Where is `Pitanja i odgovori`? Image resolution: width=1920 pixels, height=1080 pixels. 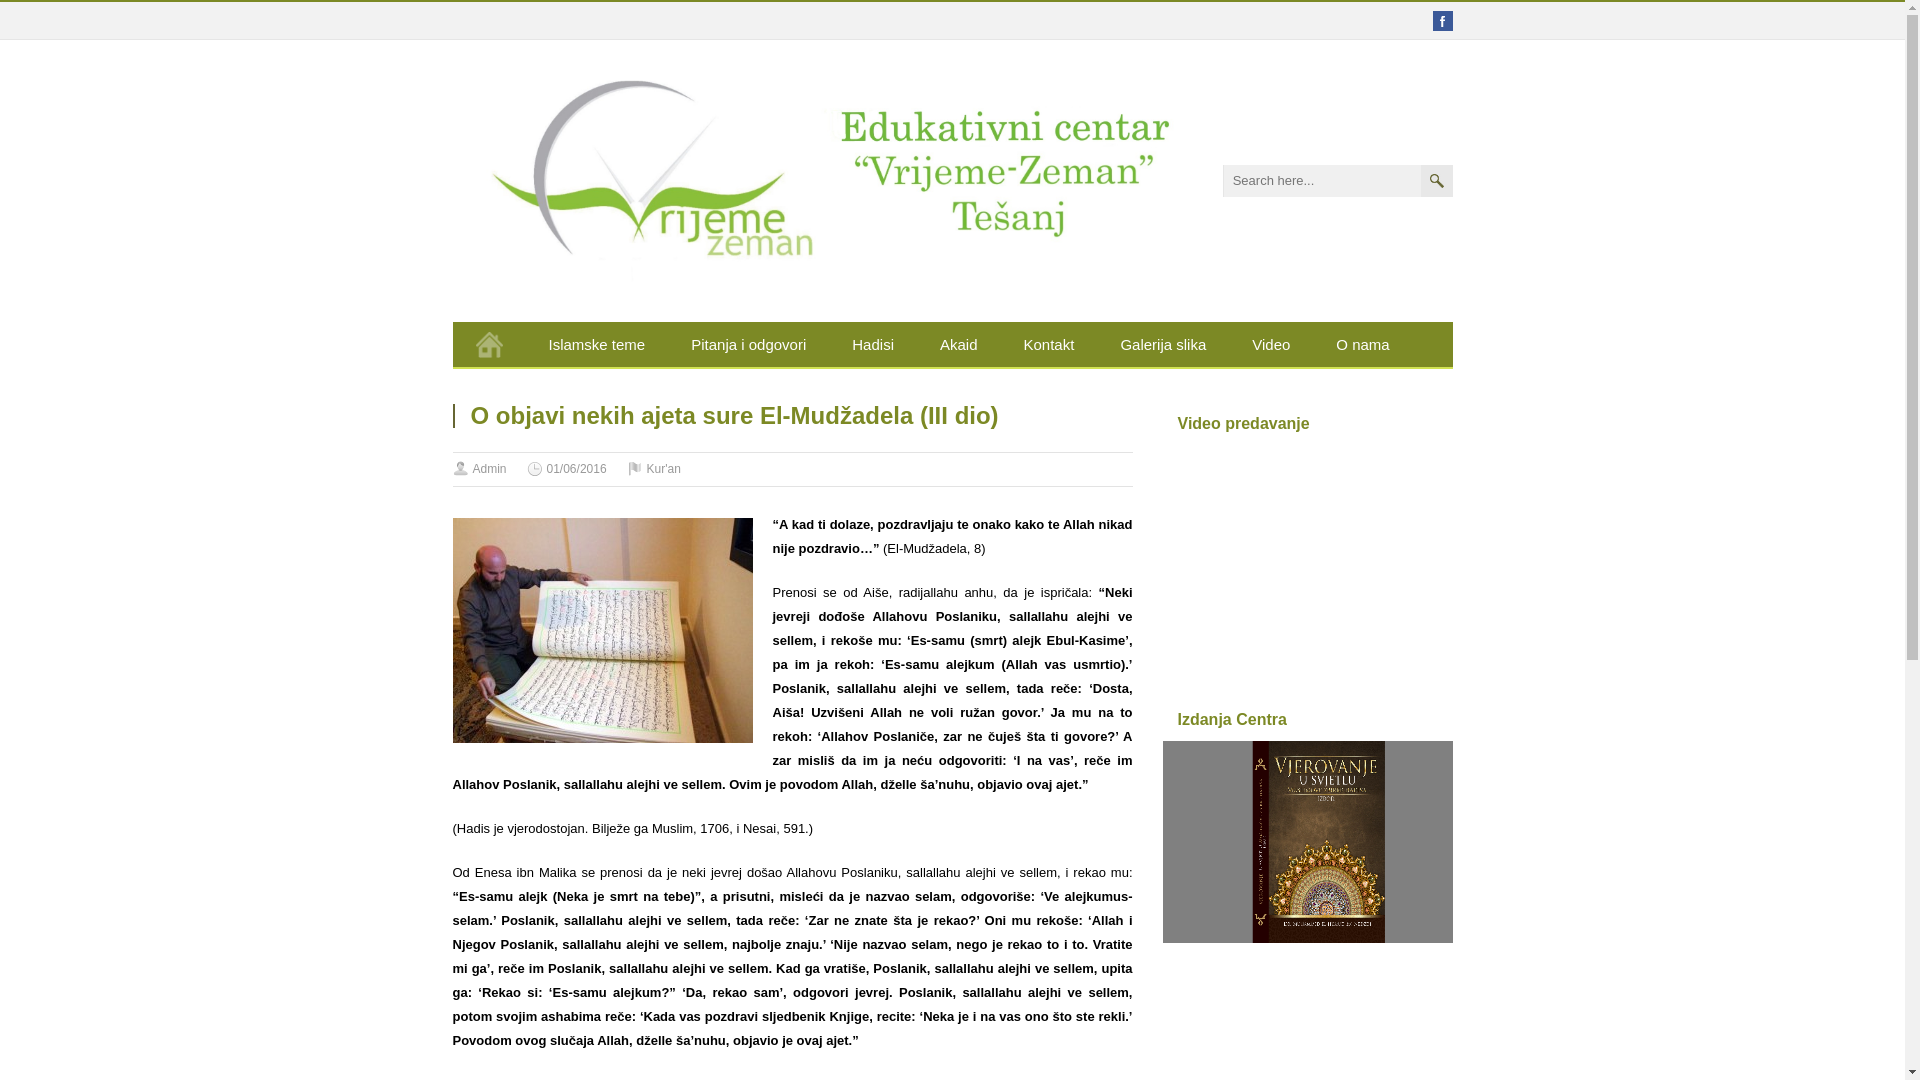
Pitanja i odgovori is located at coordinates (748, 344).